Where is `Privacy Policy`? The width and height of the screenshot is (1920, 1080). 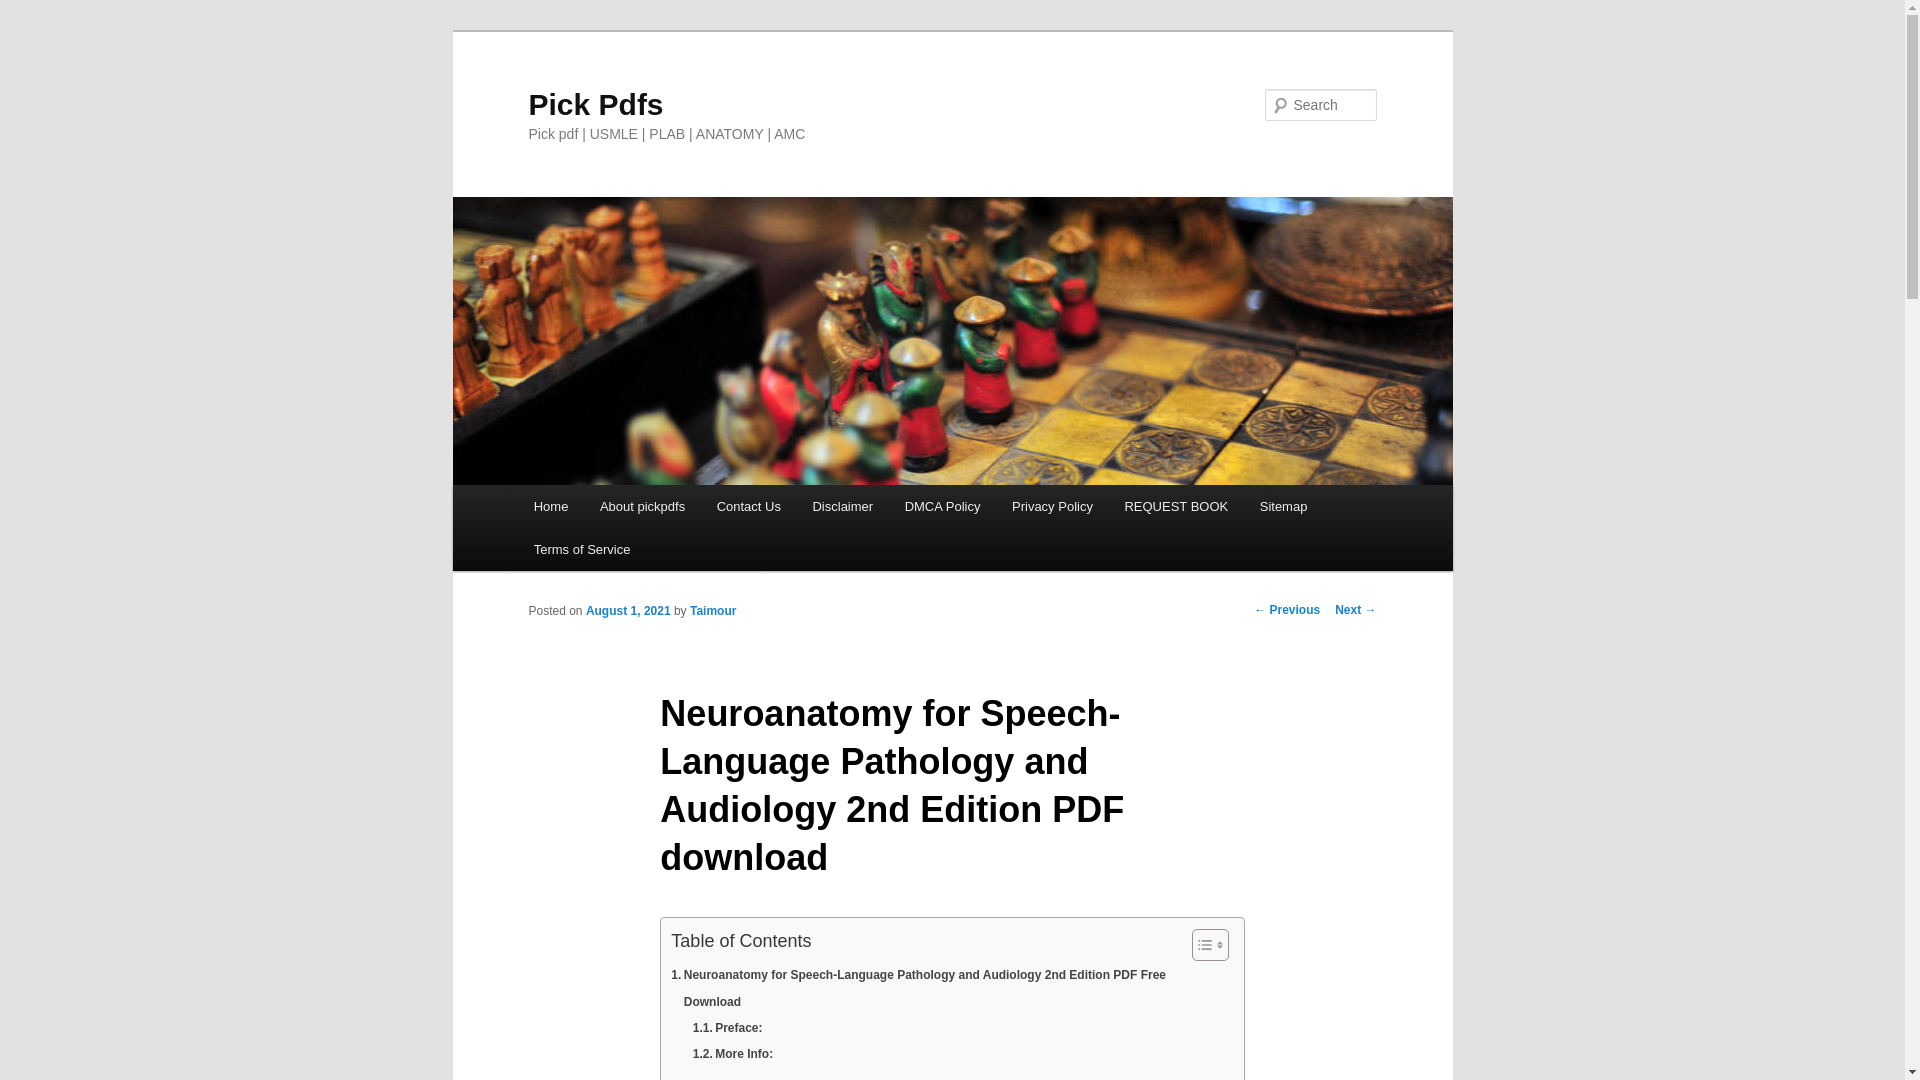
Privacy Policy is located at coordinates (1052, 506).